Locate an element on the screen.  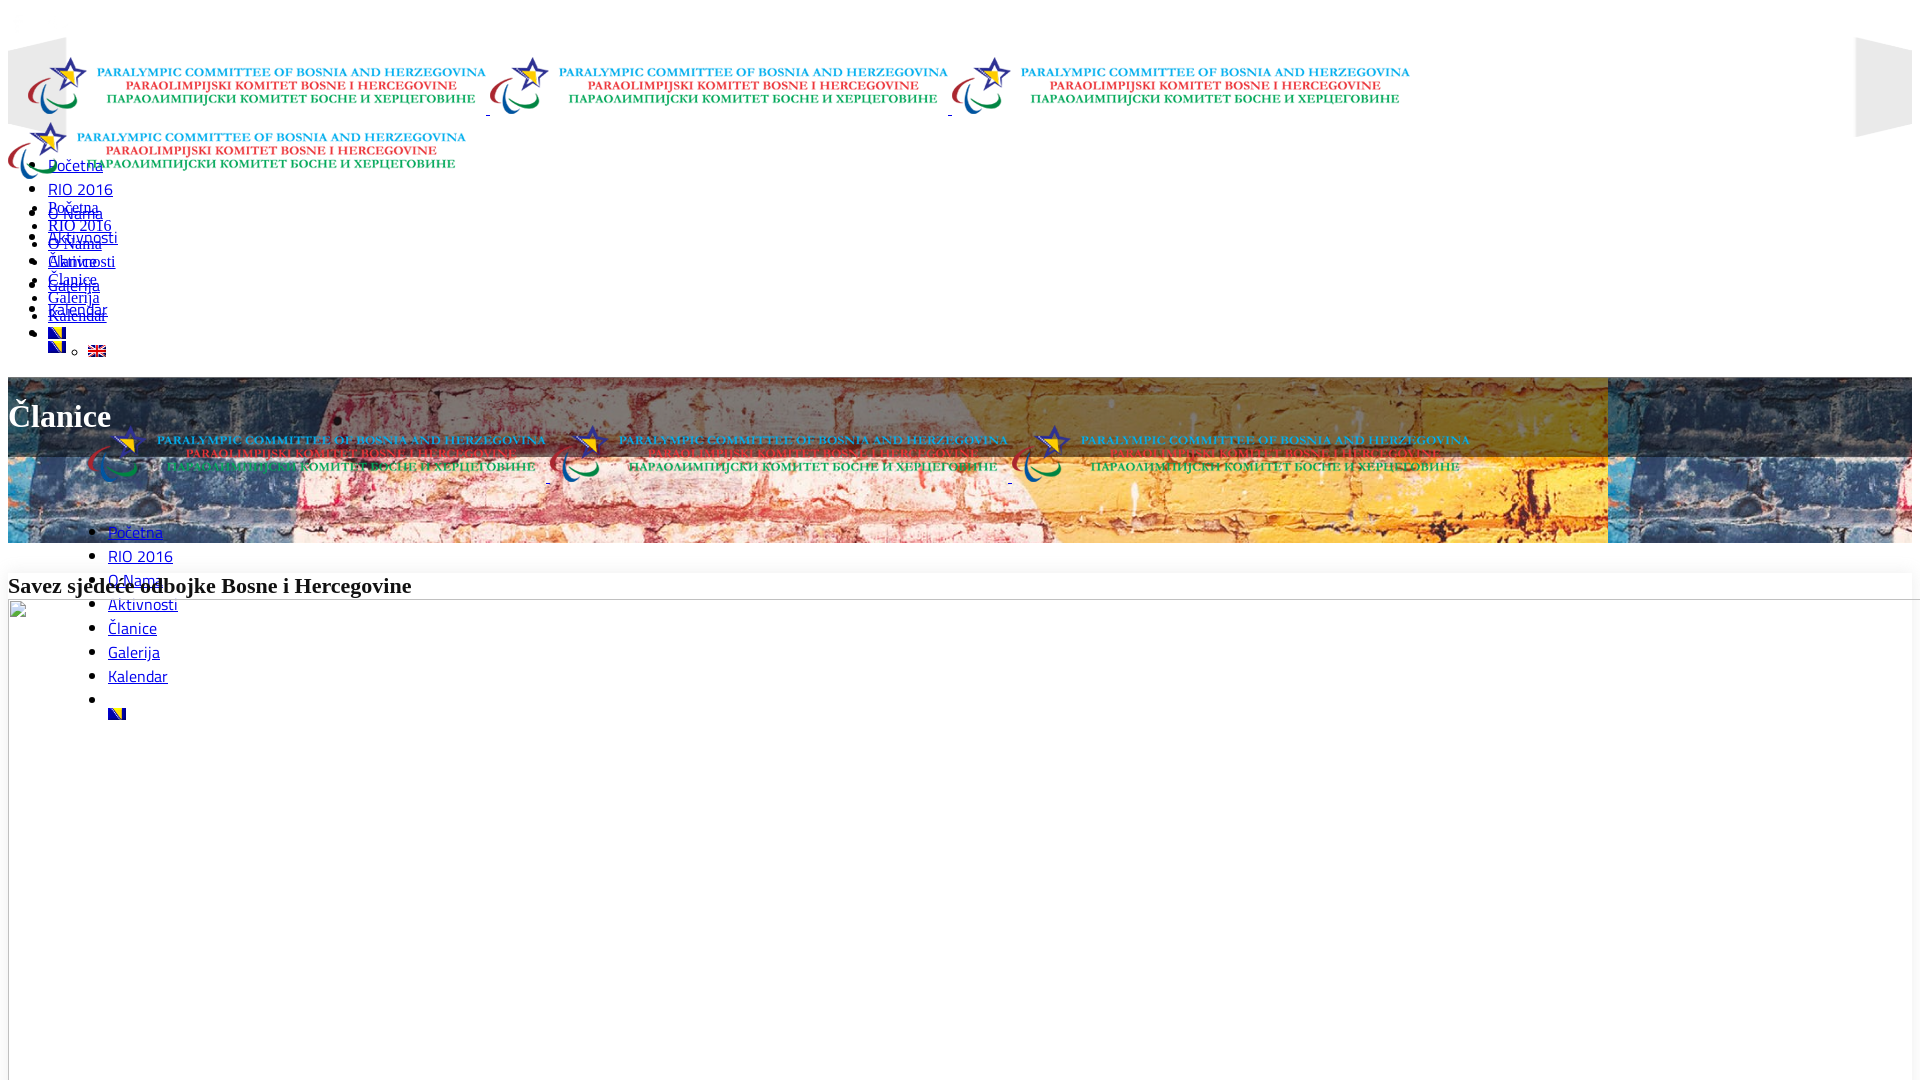
O Nama is located at coordinates (136, 580).